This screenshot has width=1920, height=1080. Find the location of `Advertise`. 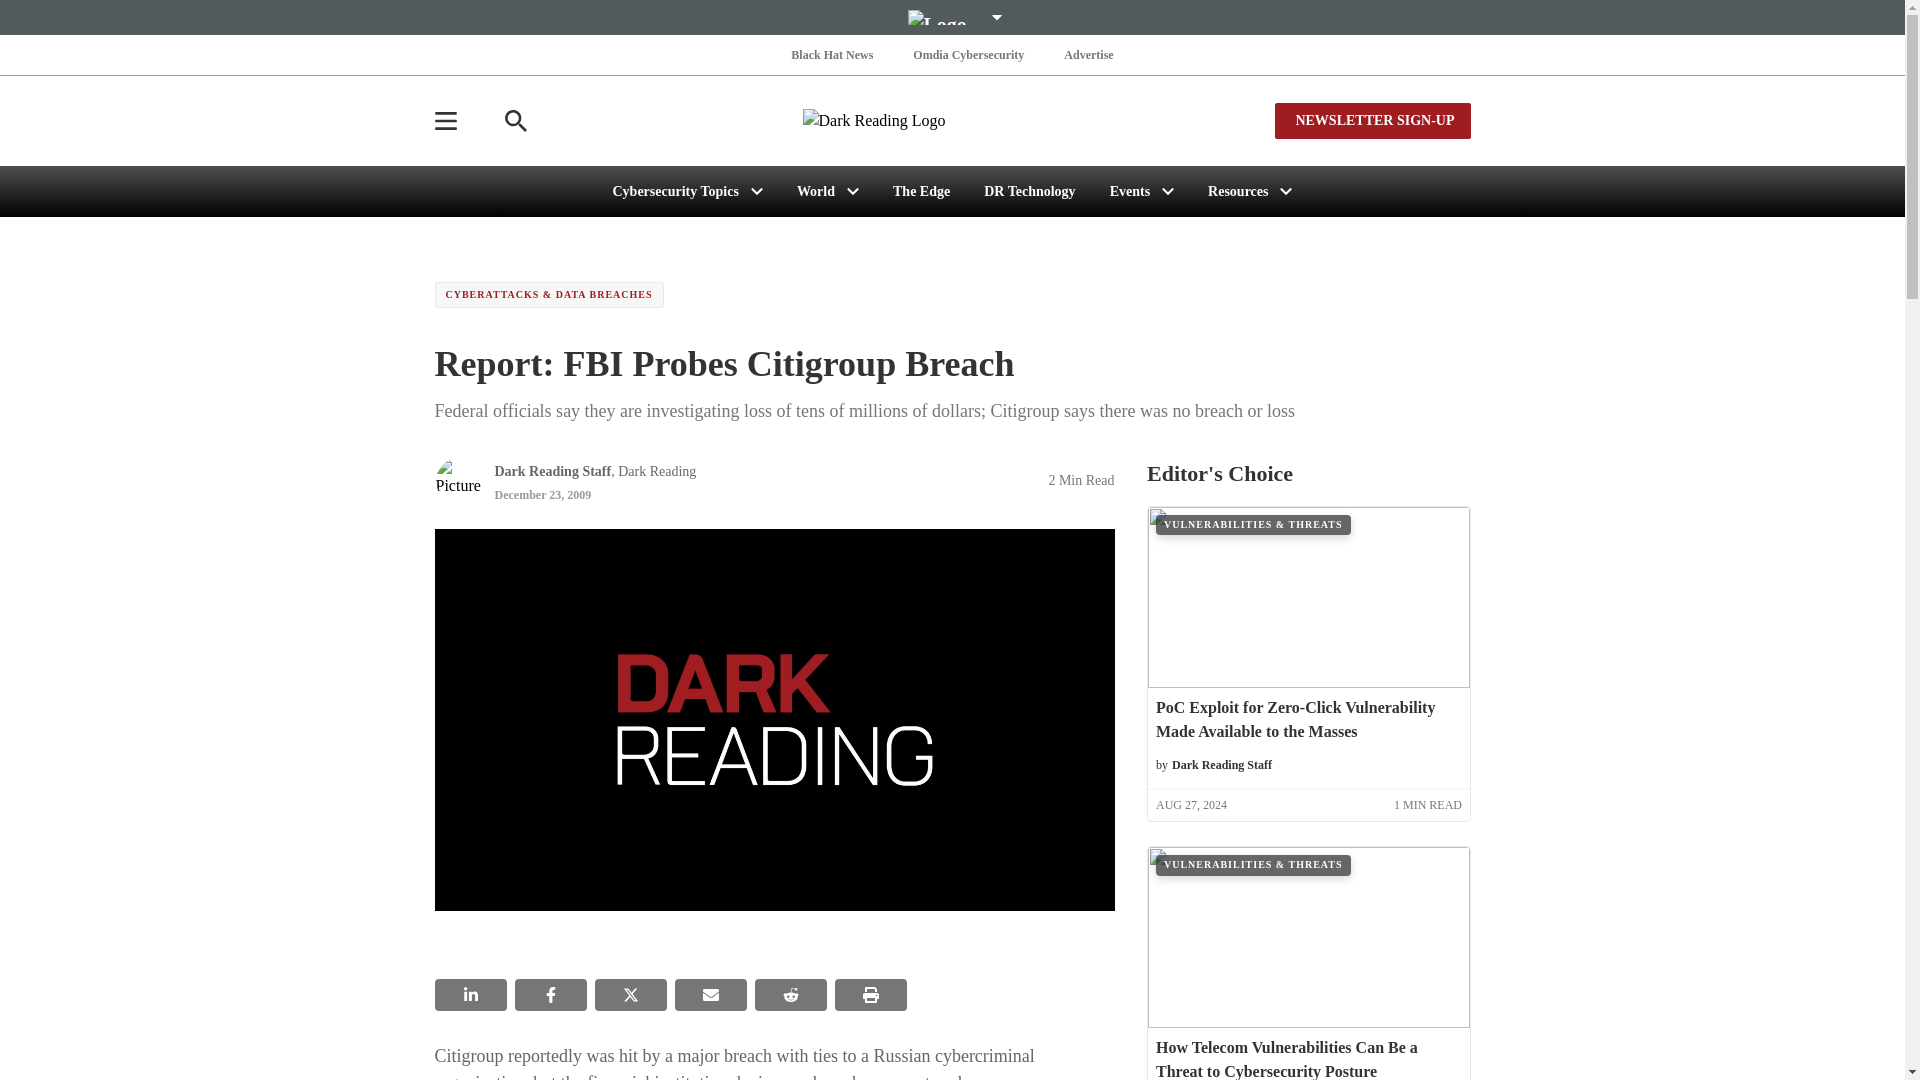

Advertise is located at coordinates (1088, 54).